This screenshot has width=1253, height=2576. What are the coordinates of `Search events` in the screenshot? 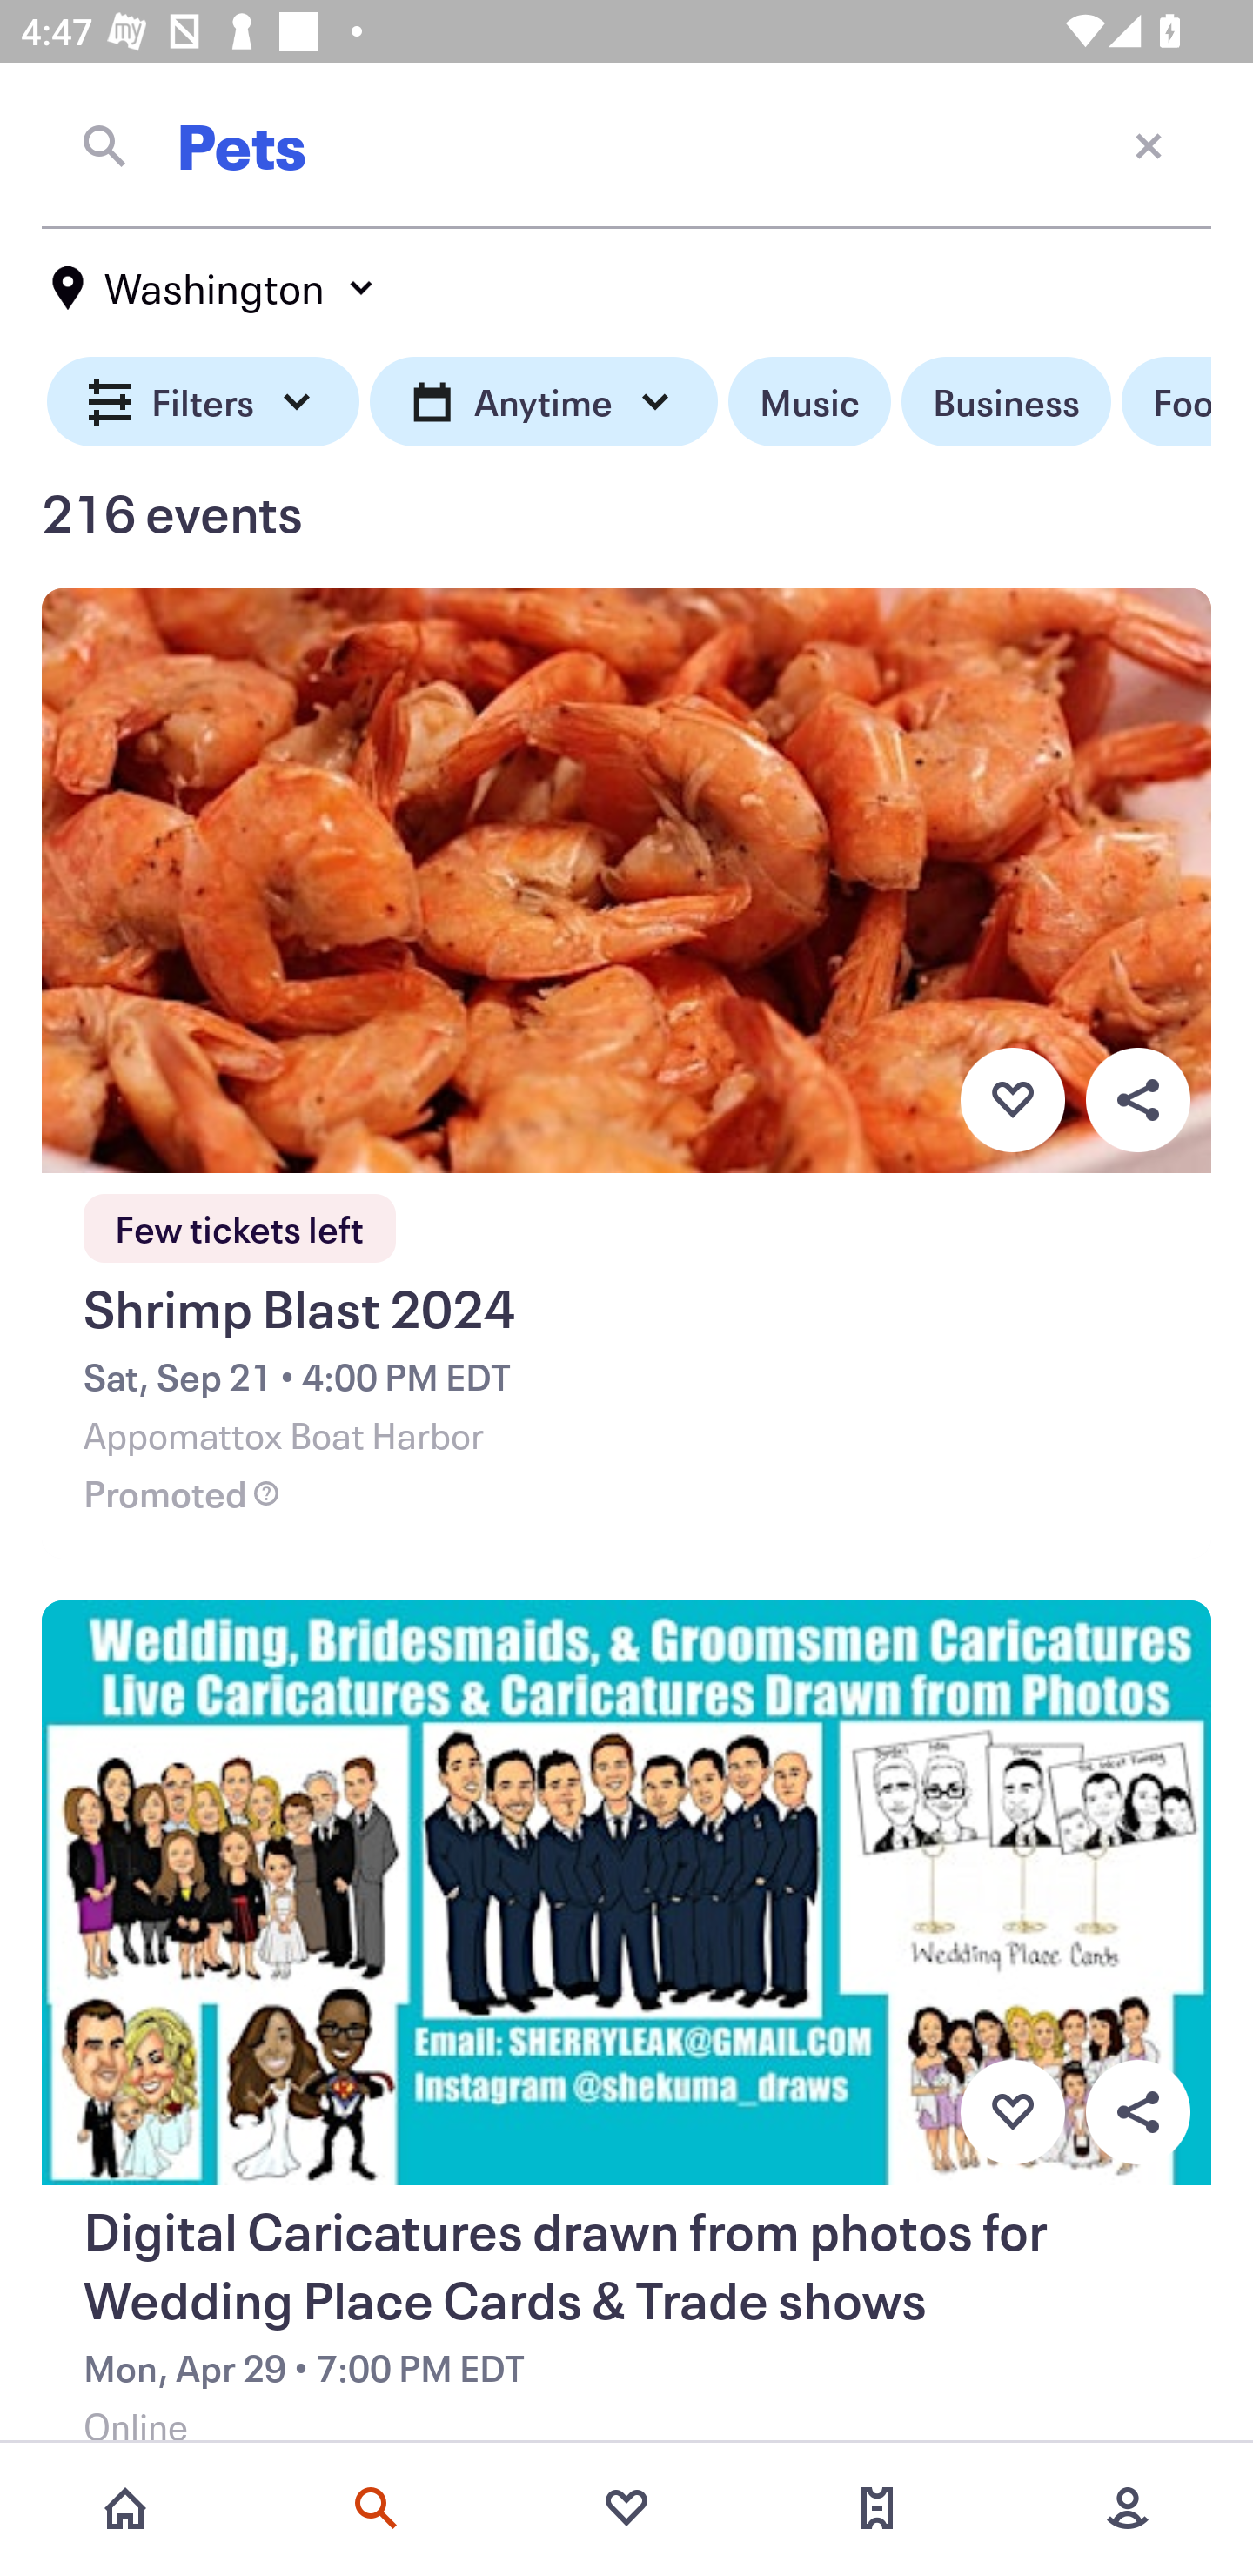 It's located at (376, 2508).